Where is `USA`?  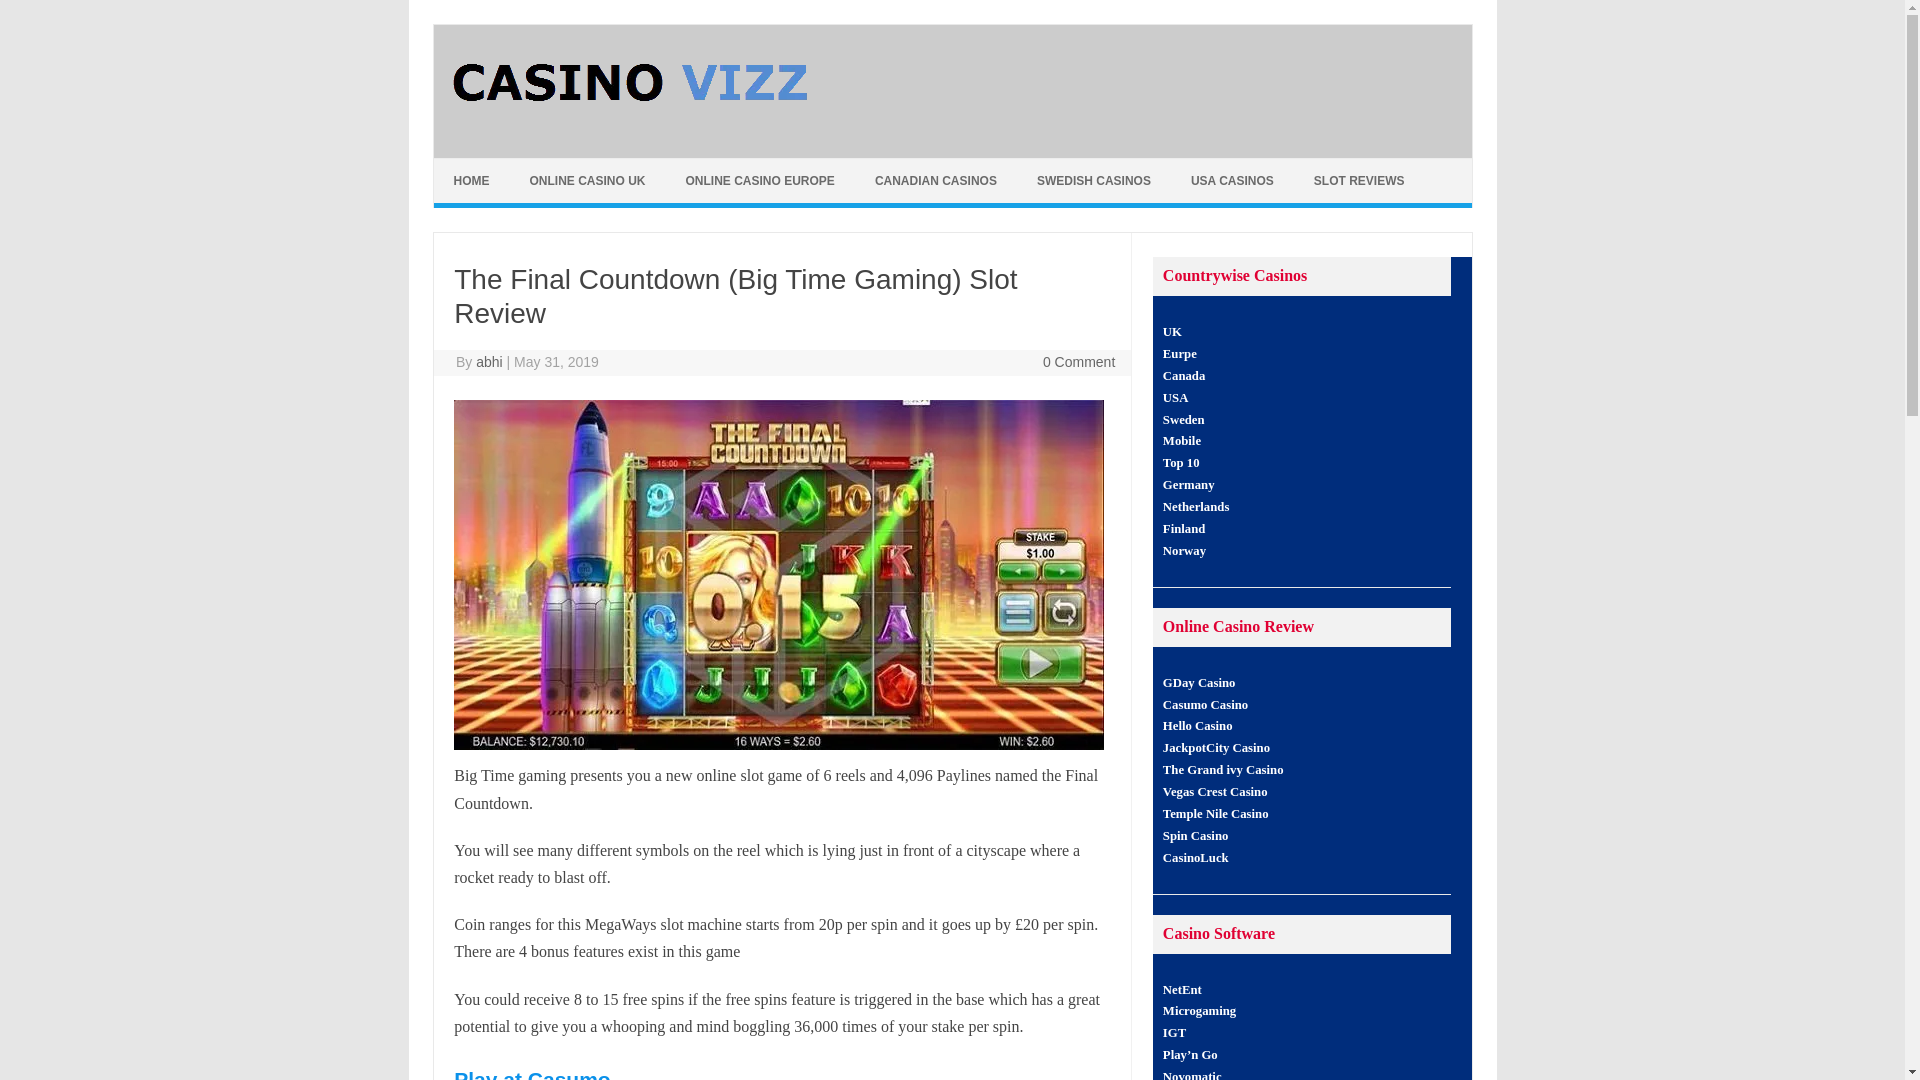 USA is located at coordinates (1176, 398).